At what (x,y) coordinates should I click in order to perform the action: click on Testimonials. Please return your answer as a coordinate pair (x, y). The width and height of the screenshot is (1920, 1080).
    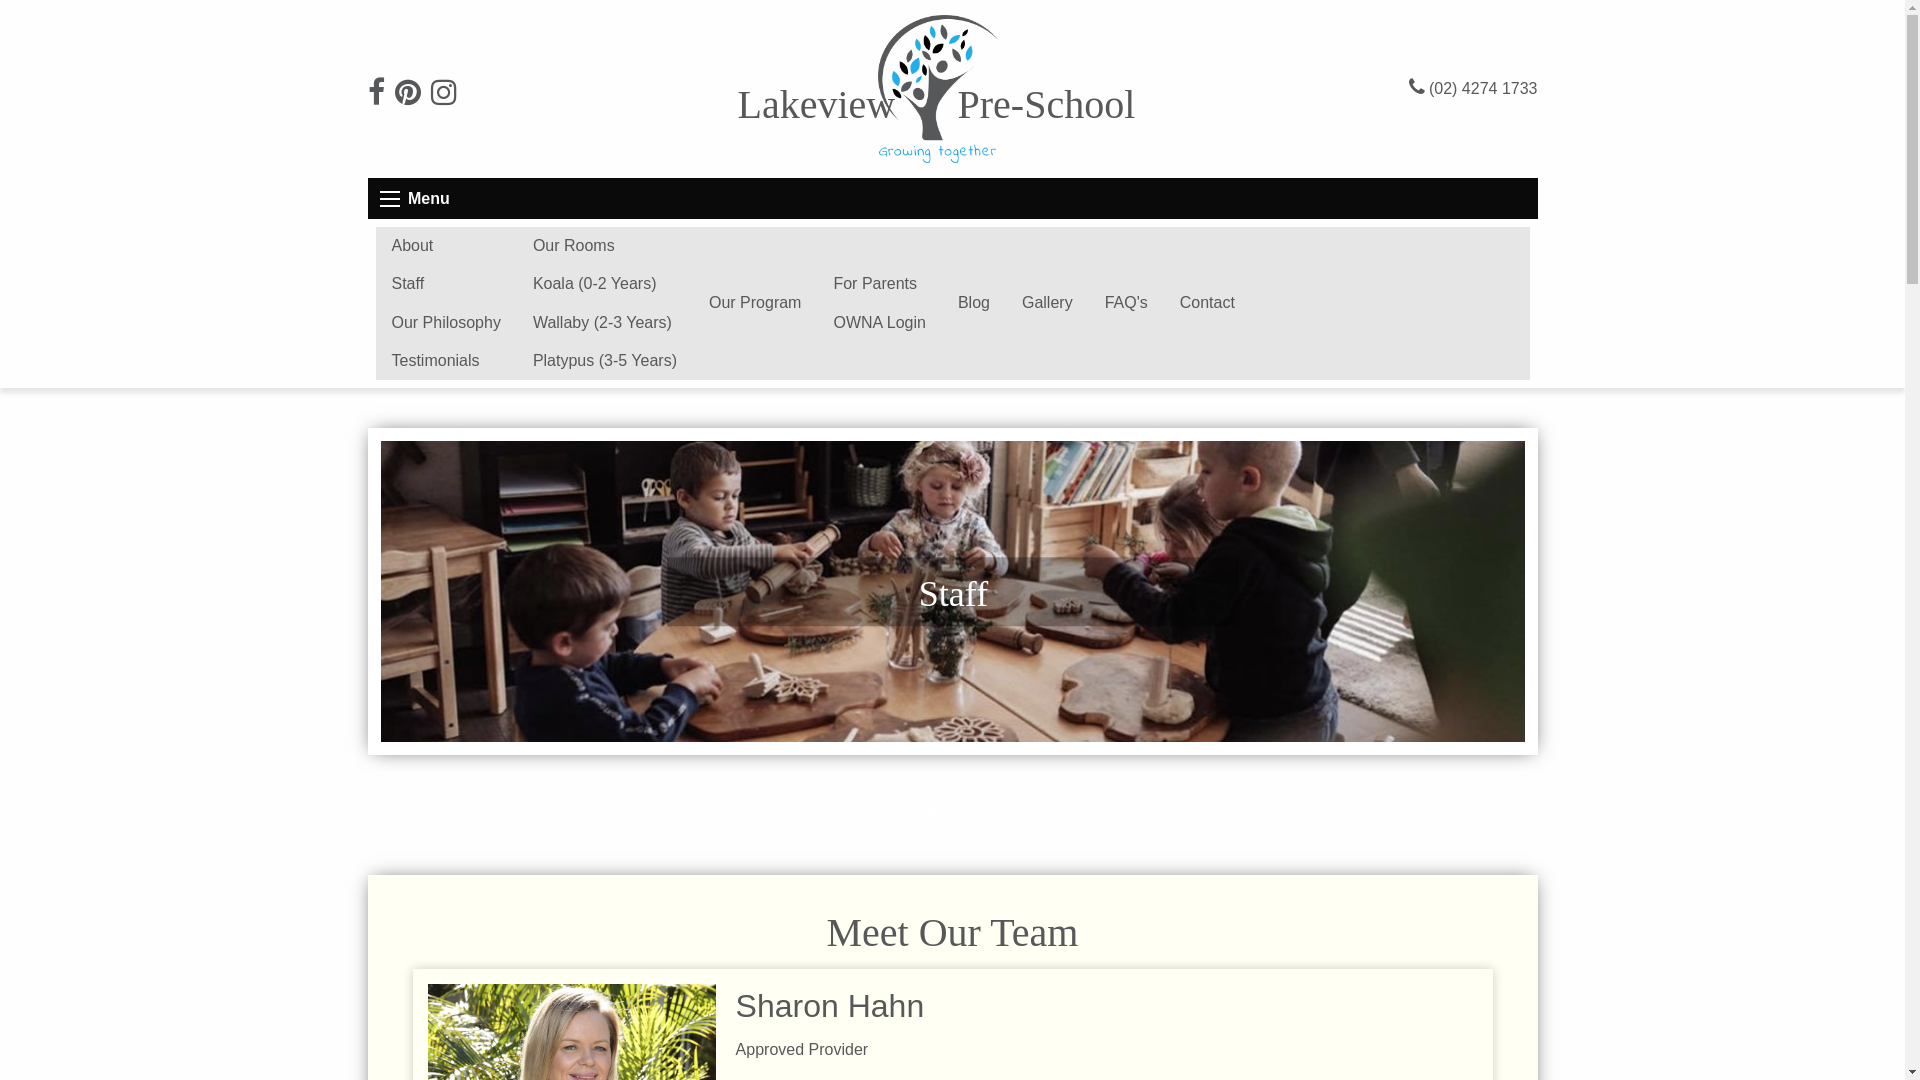
    Looking at the image, I should click on (446, 361).